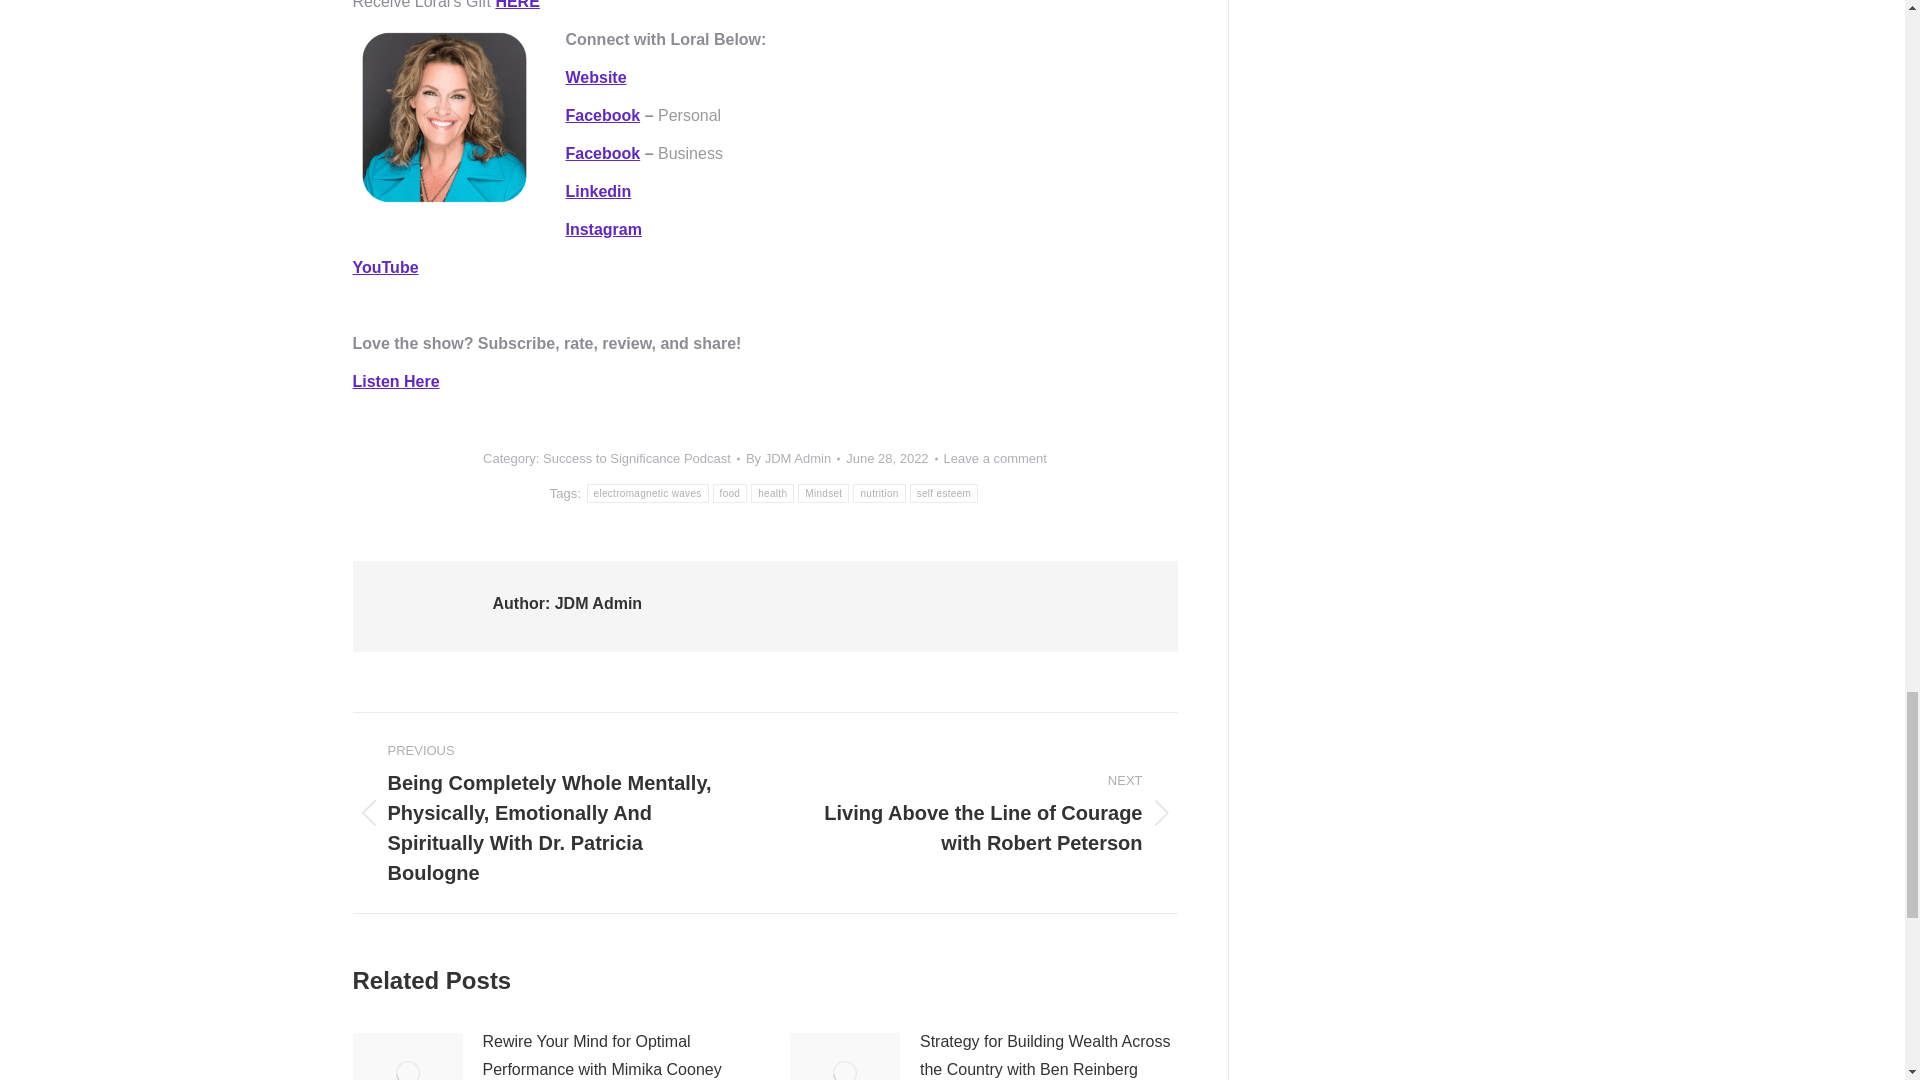 The height and width of the screenshot is (1080, 1920). Describe the element at coordinates (604, 153) in the screenshot. I see `Facebook` at that location.